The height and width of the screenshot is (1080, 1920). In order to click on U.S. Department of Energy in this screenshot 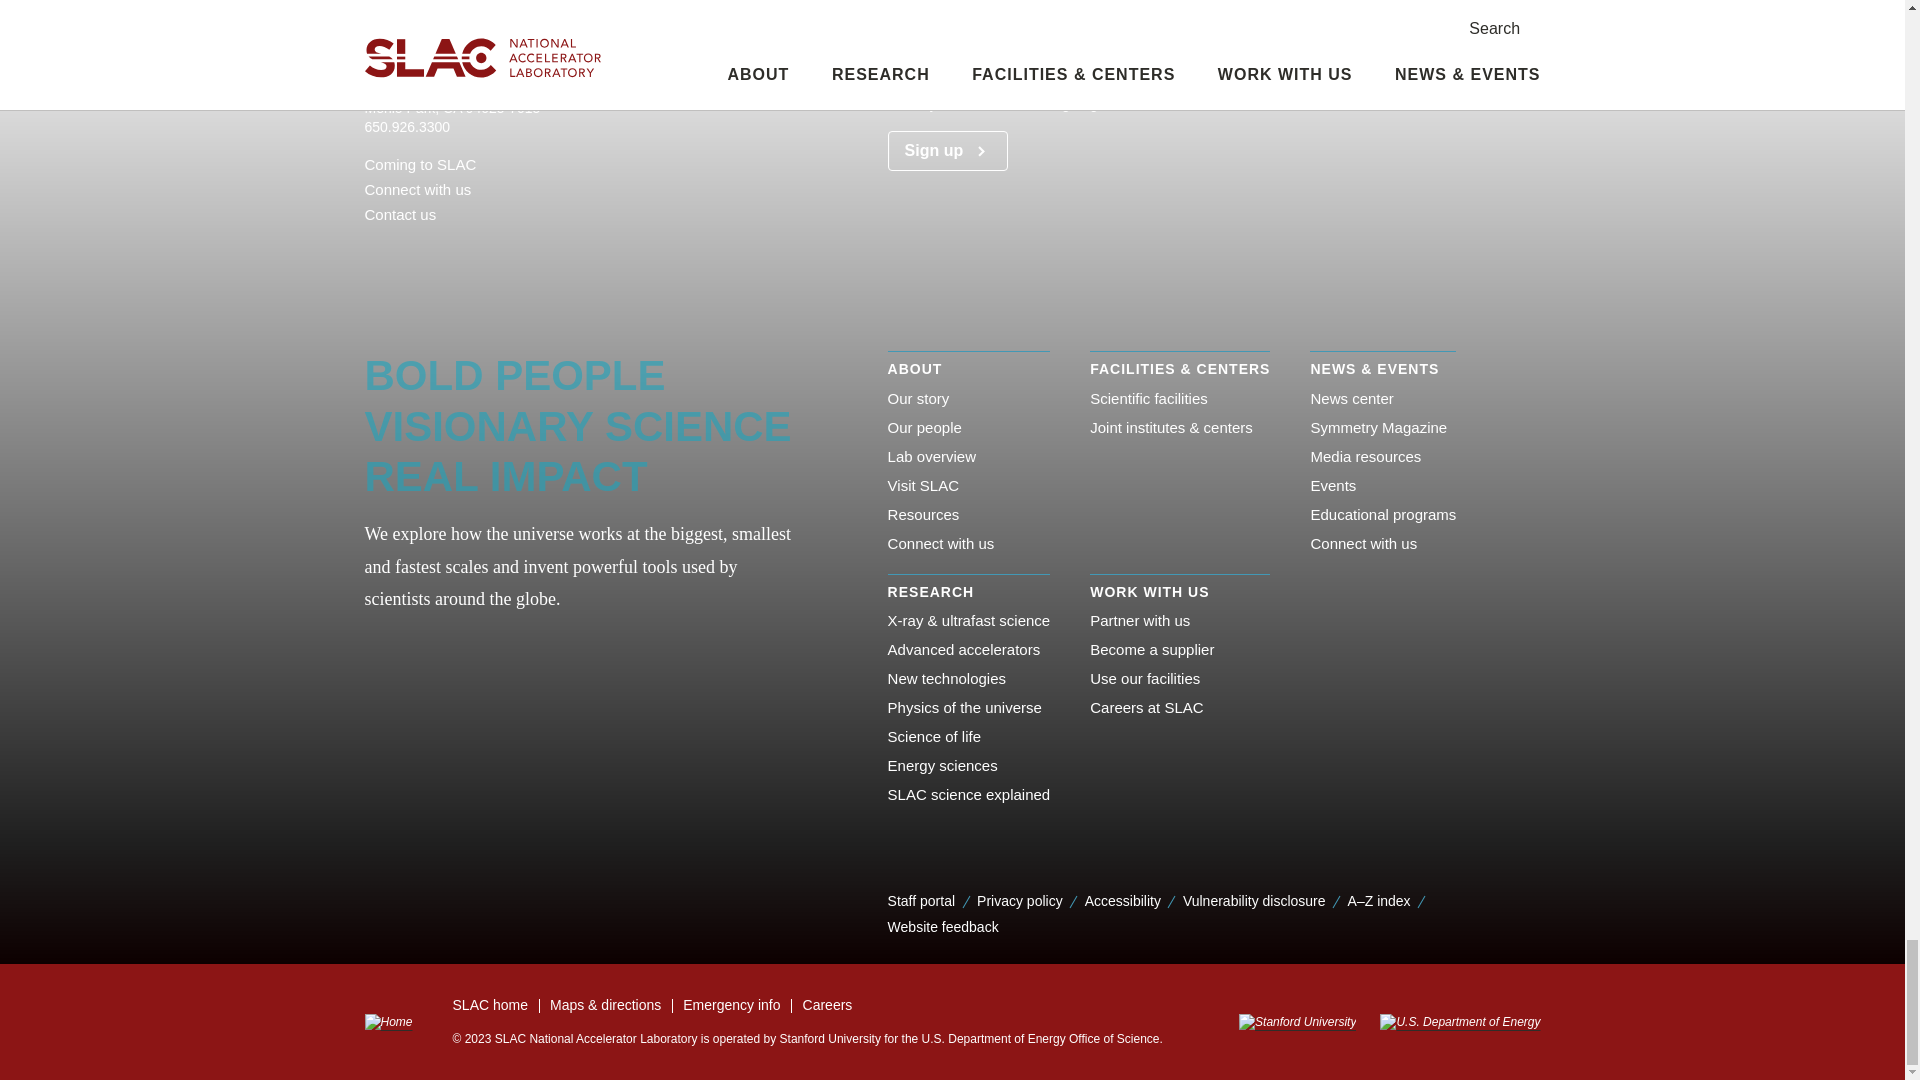, I will do `click(1453, 1022)`.